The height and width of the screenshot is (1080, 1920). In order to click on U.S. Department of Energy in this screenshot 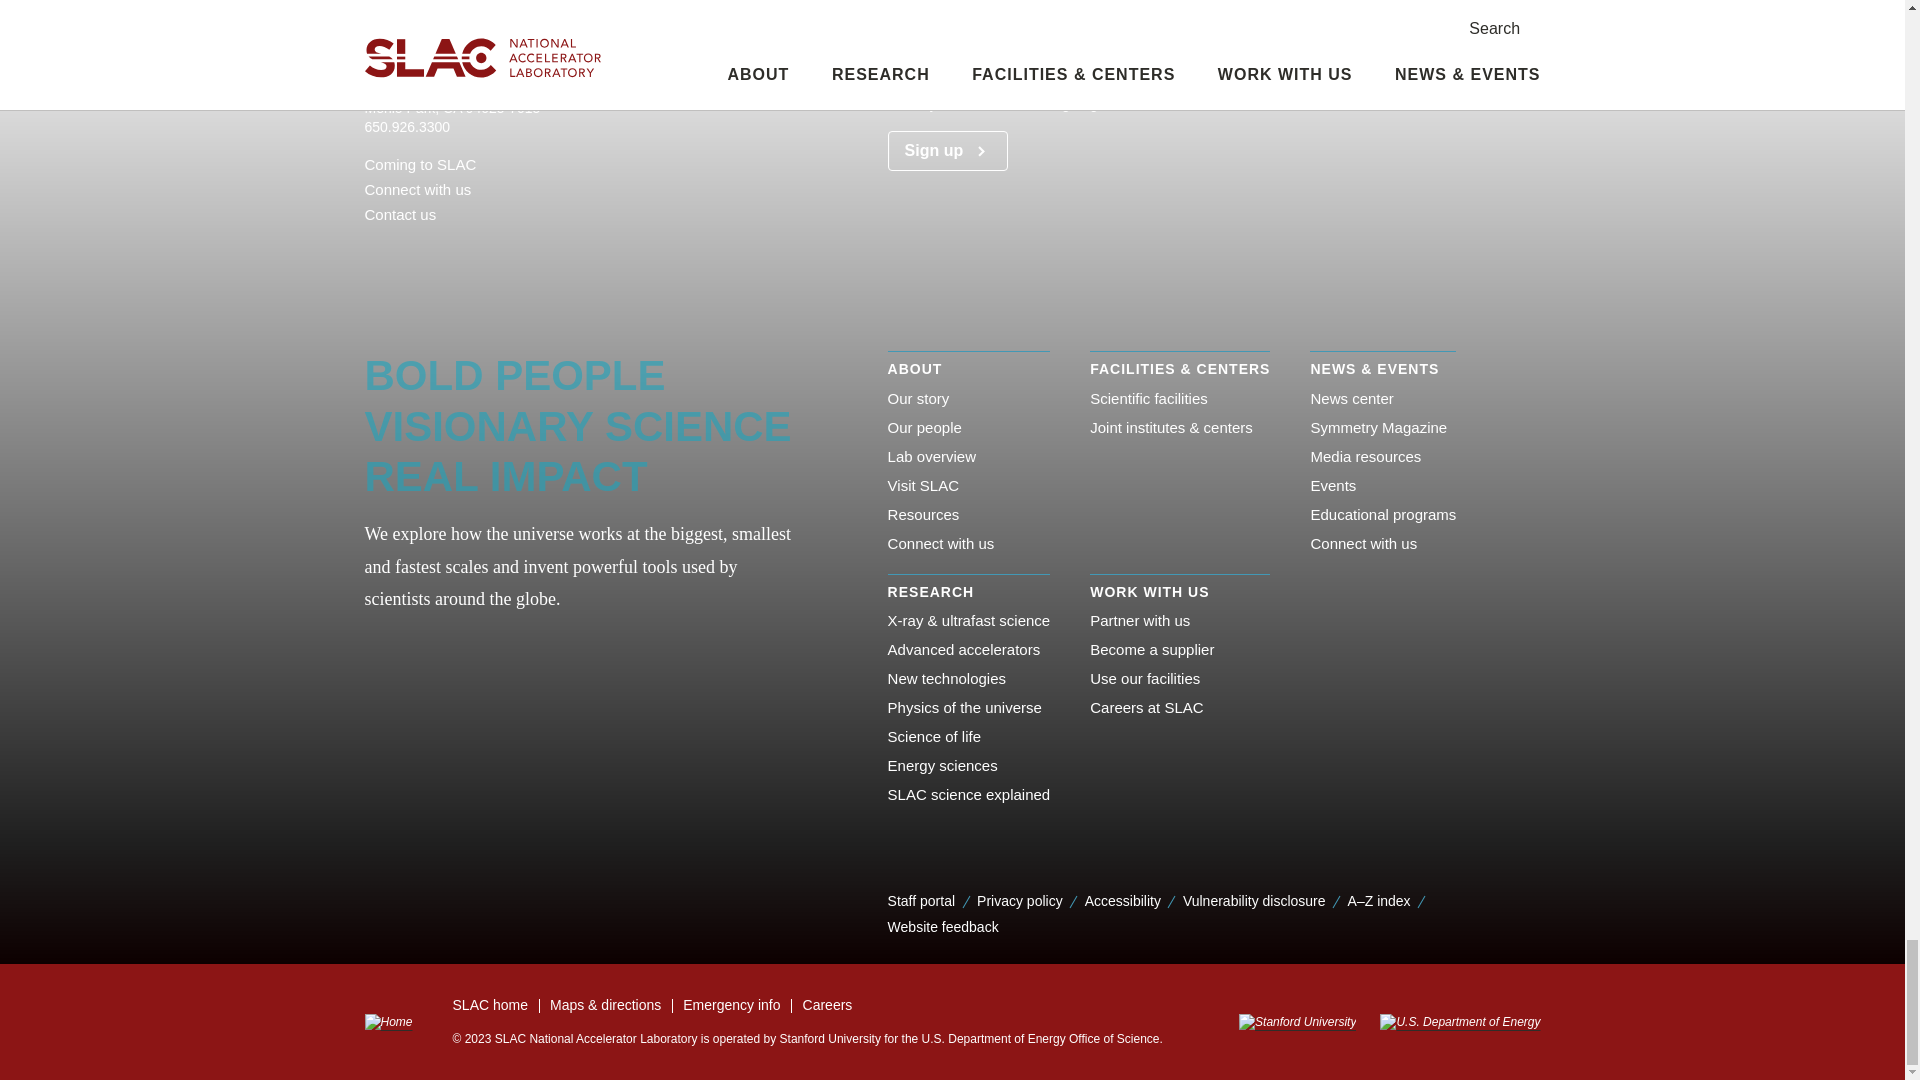, I will do `click(1453, 1022)`.